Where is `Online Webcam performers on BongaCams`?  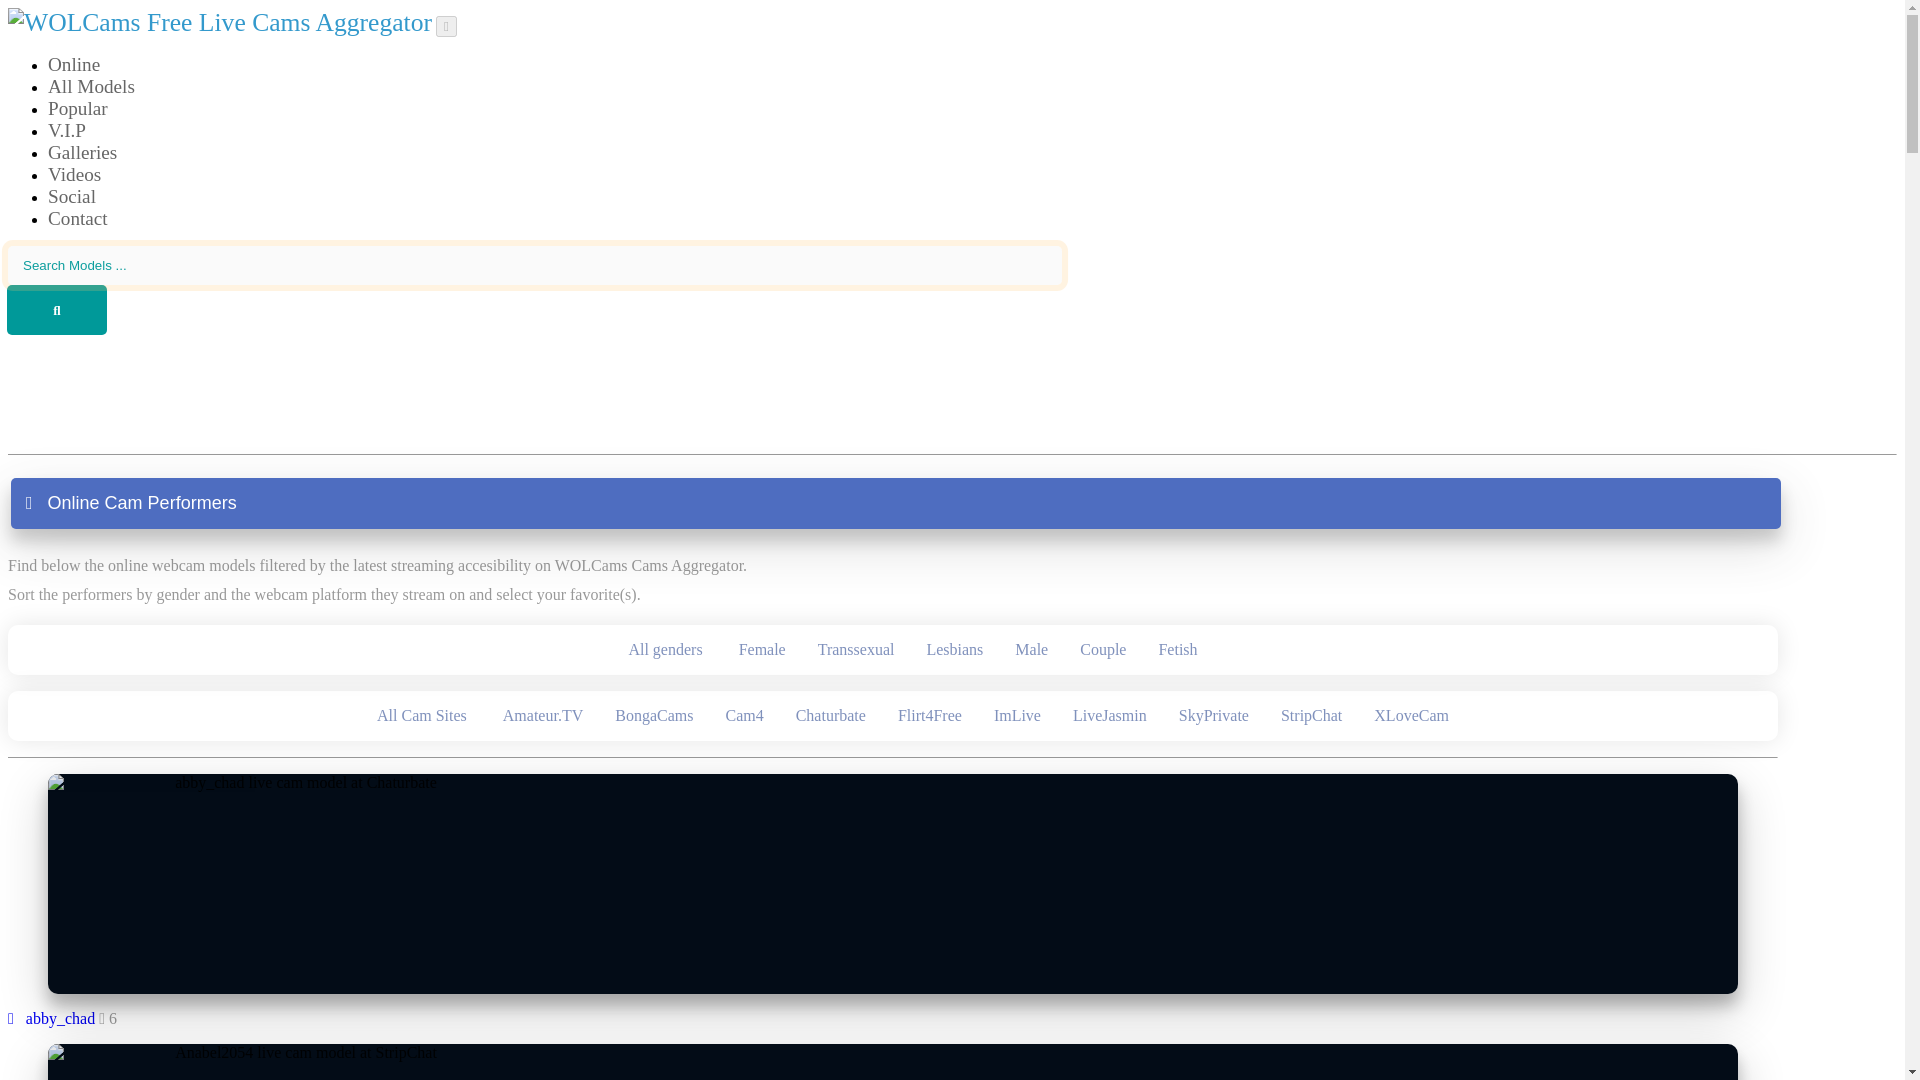
Online Webcam performers on BongaCams is located at coordinates (654, 716).